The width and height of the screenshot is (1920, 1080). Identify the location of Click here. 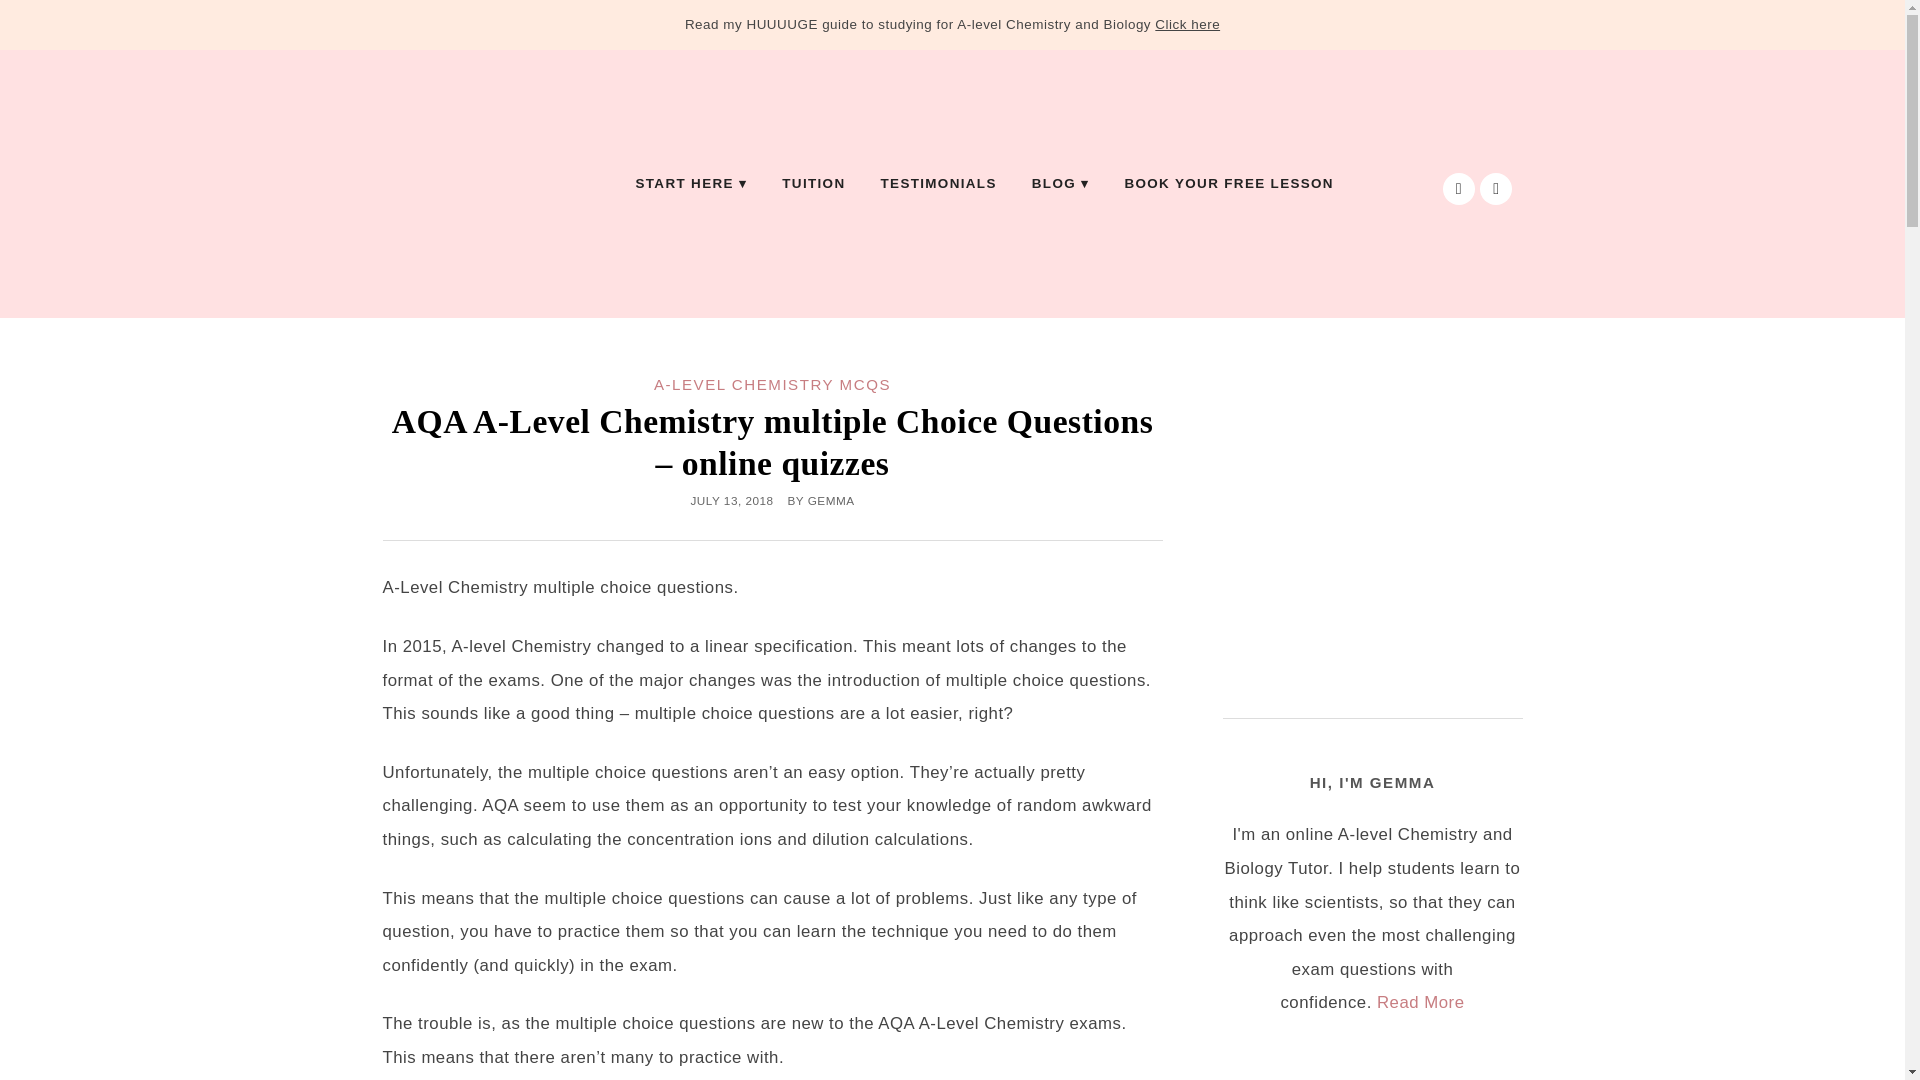
(1187, 24).